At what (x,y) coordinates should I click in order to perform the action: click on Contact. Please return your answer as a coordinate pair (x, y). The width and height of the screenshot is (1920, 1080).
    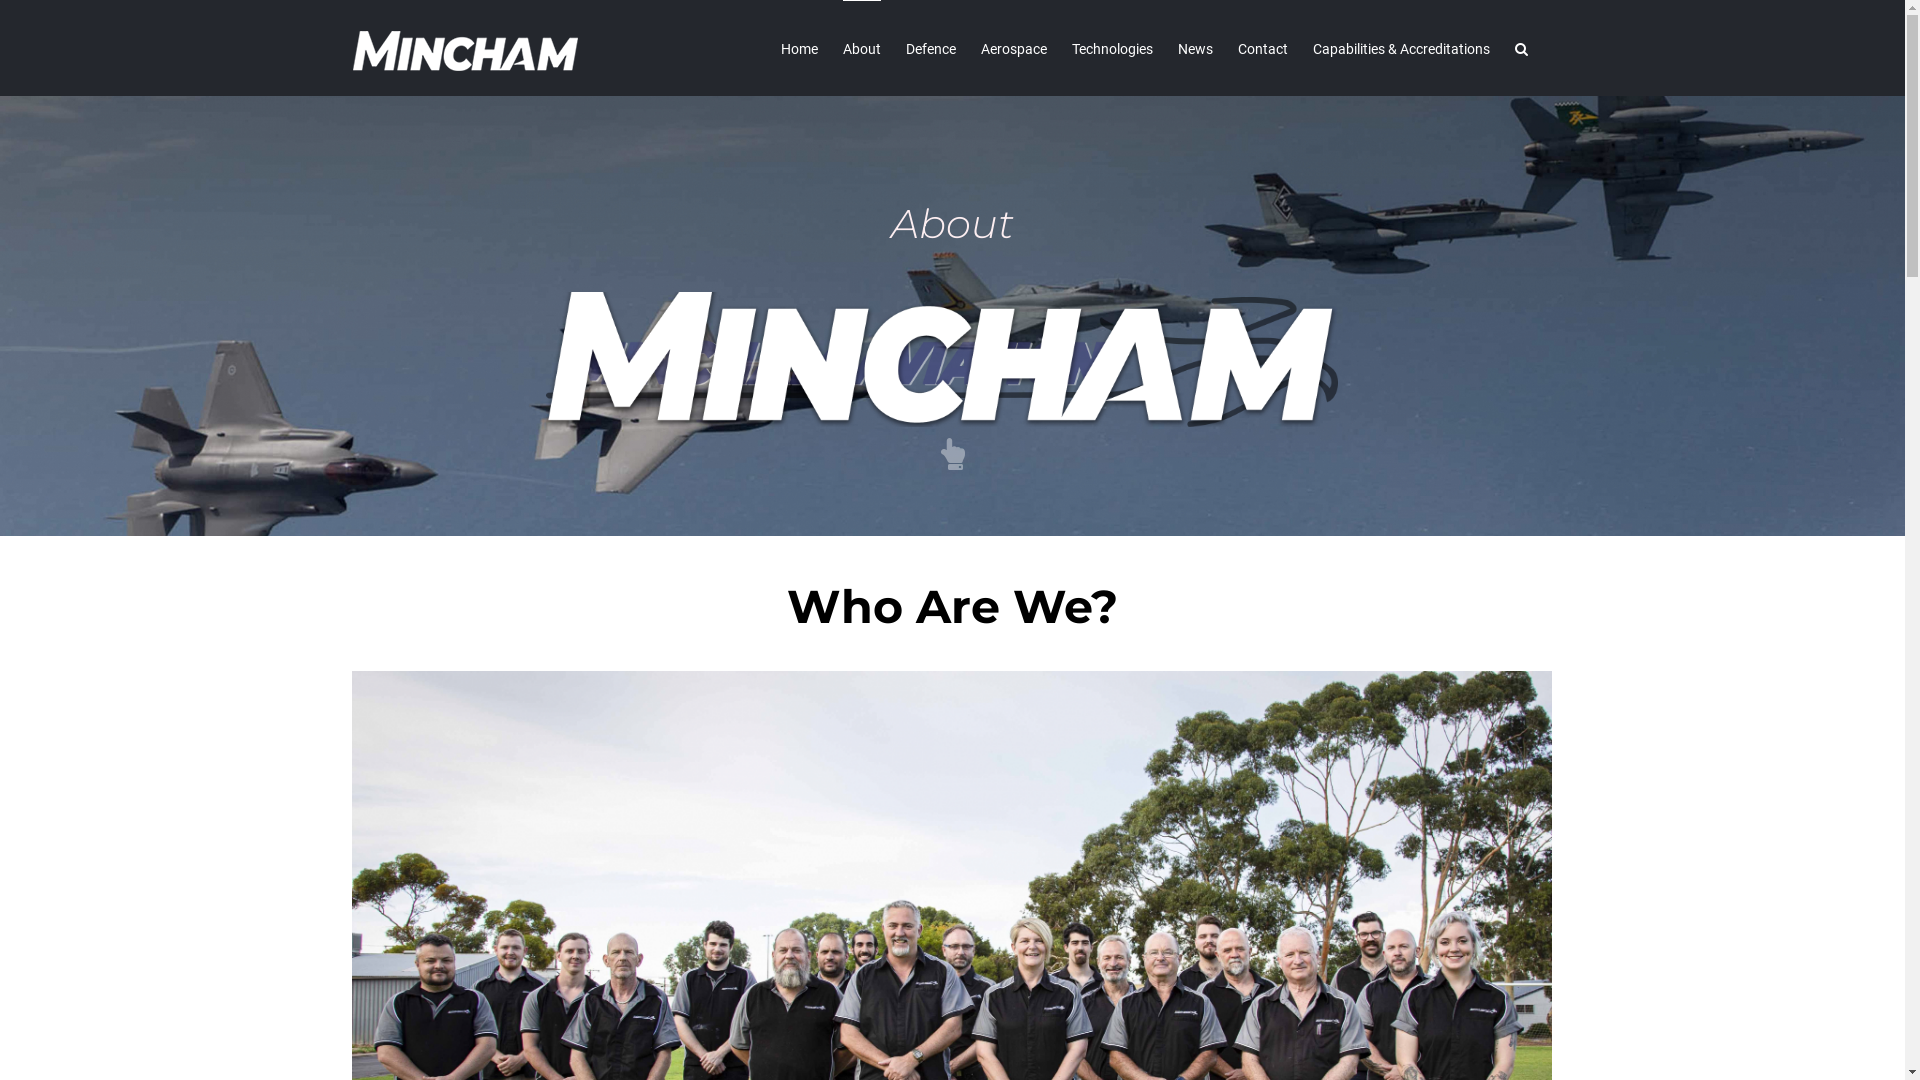
    Looking at the image, I should click on (1263, 48).